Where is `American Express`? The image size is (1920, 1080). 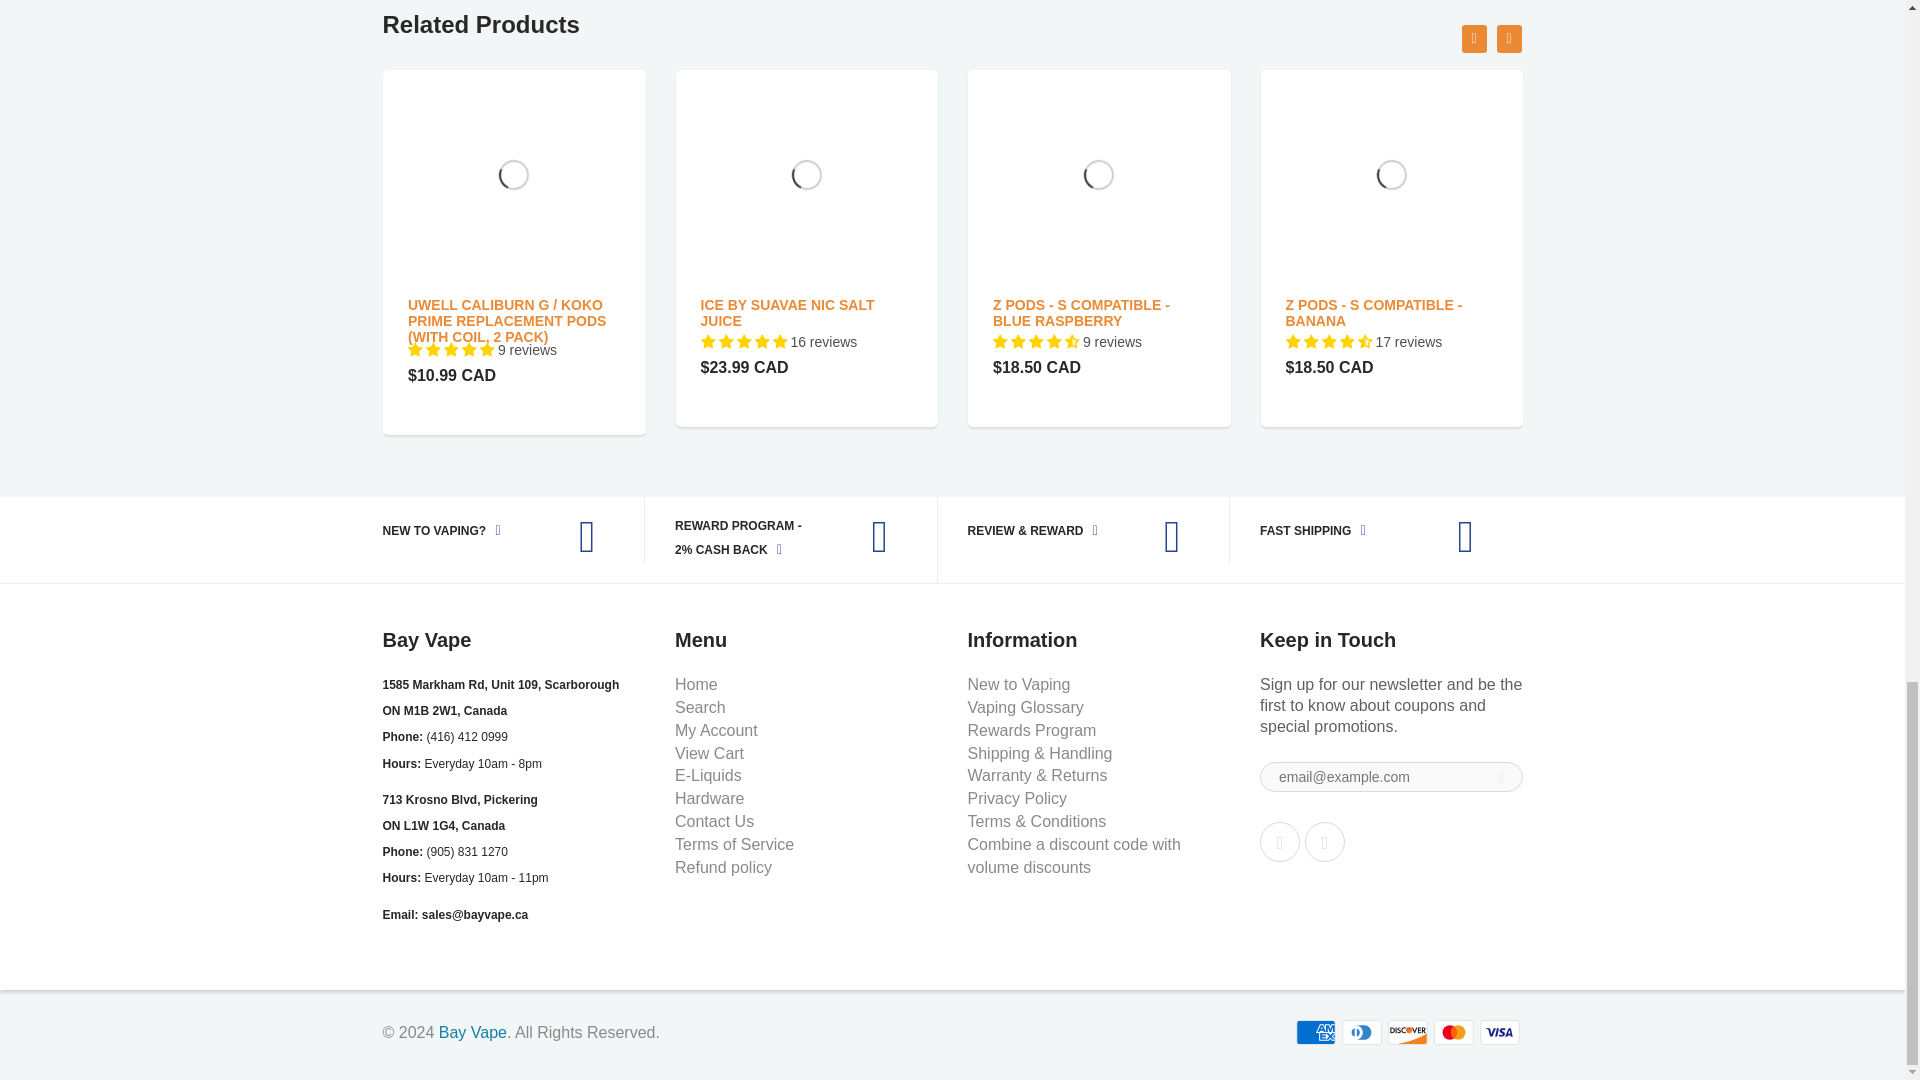
American Express is located at coordinates (1316, 1032).